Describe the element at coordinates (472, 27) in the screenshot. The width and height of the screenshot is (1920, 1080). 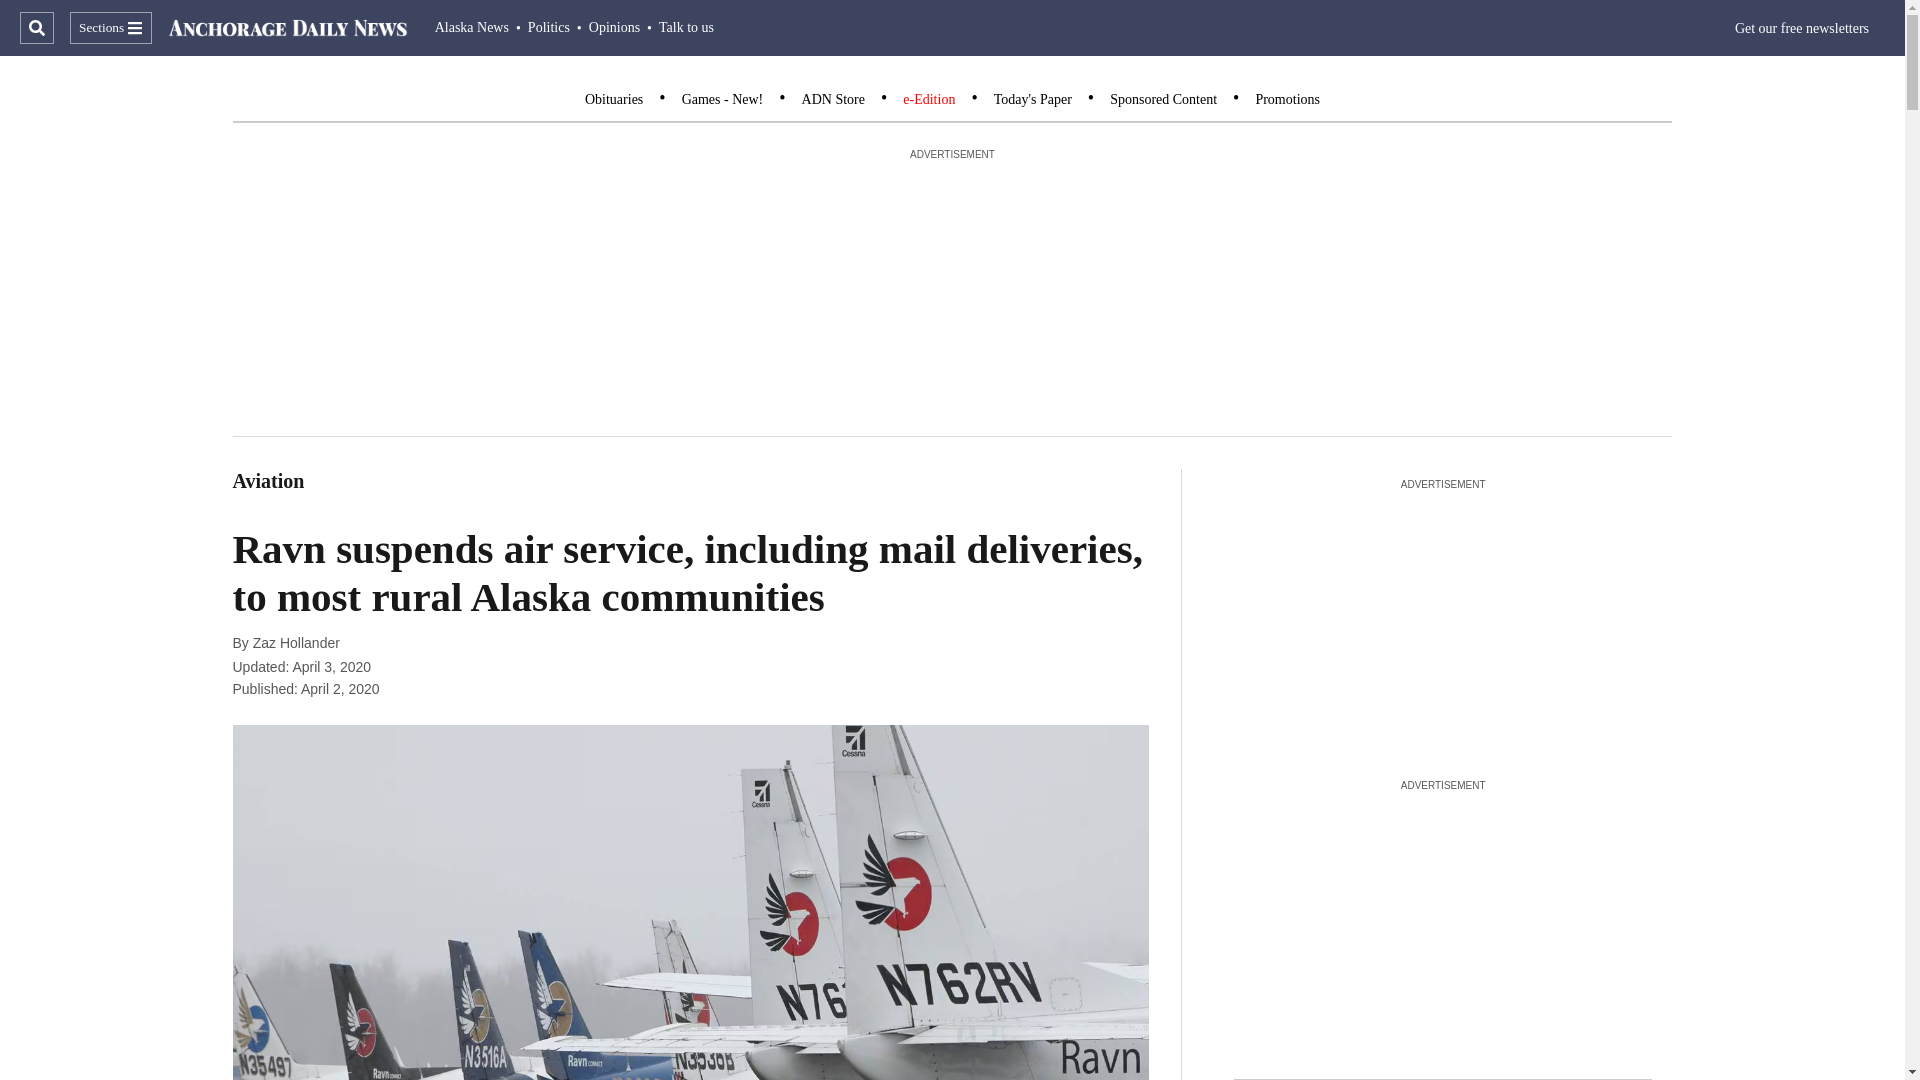
I see `Alaska News` at that location.